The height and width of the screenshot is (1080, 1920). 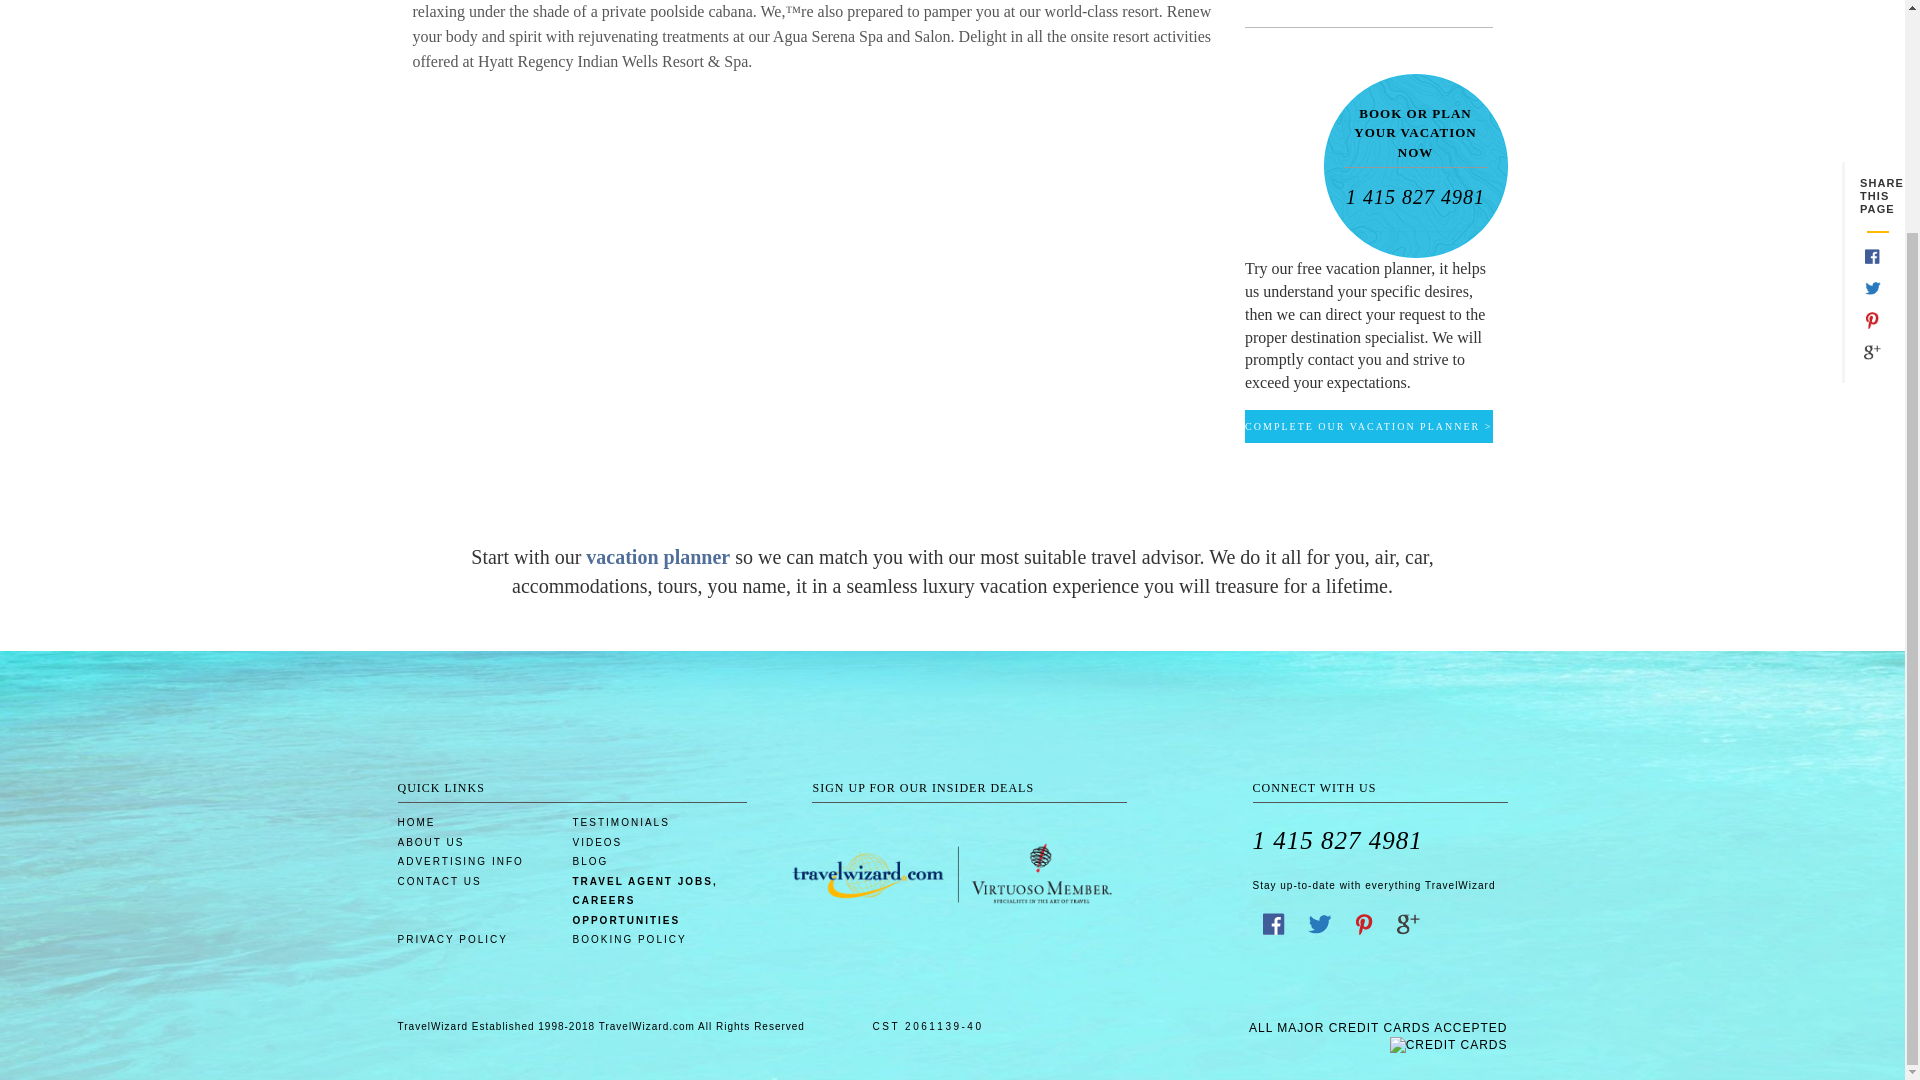 What do you see at coordinates (1872, 10) in the screenshot?
I see `Share on Twitter` at bounding box center [1872, 10].